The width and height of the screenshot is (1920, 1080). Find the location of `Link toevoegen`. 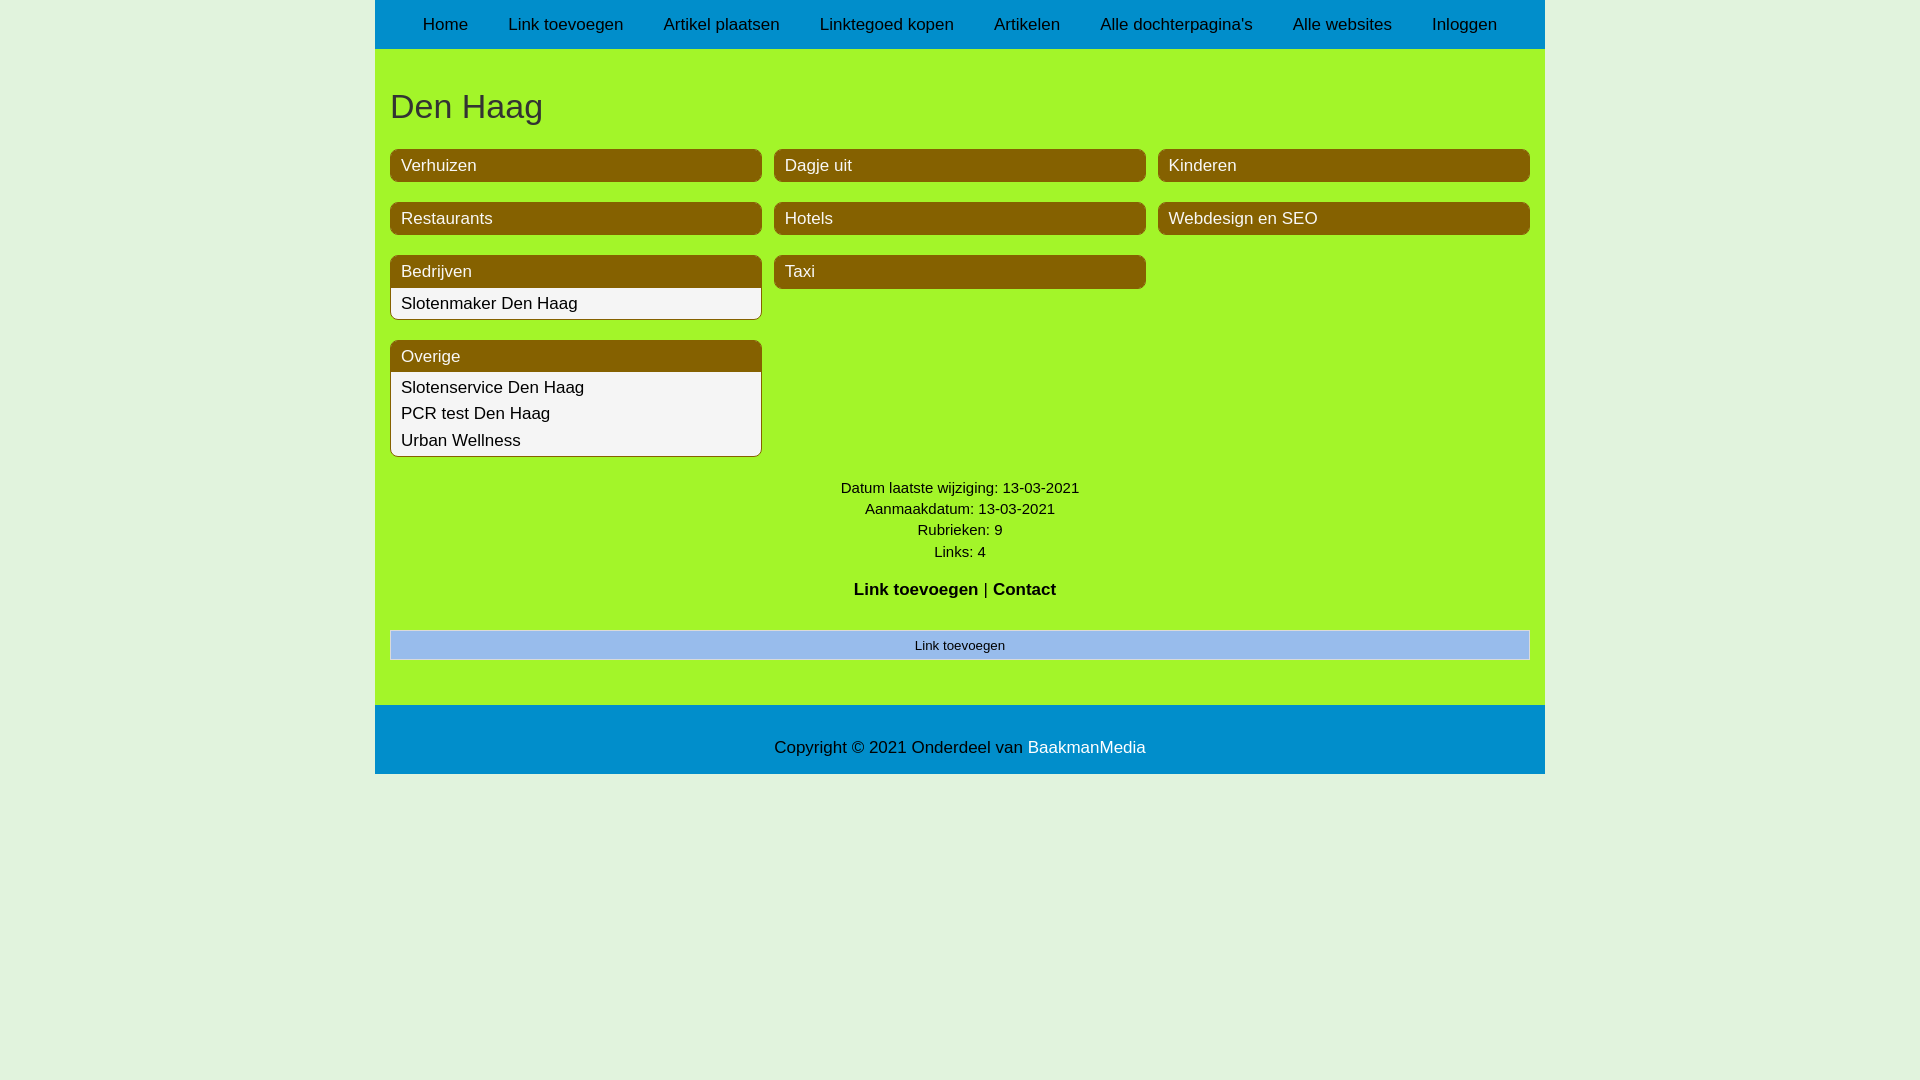

Link toevoegen is located at coordinates (566, 24).